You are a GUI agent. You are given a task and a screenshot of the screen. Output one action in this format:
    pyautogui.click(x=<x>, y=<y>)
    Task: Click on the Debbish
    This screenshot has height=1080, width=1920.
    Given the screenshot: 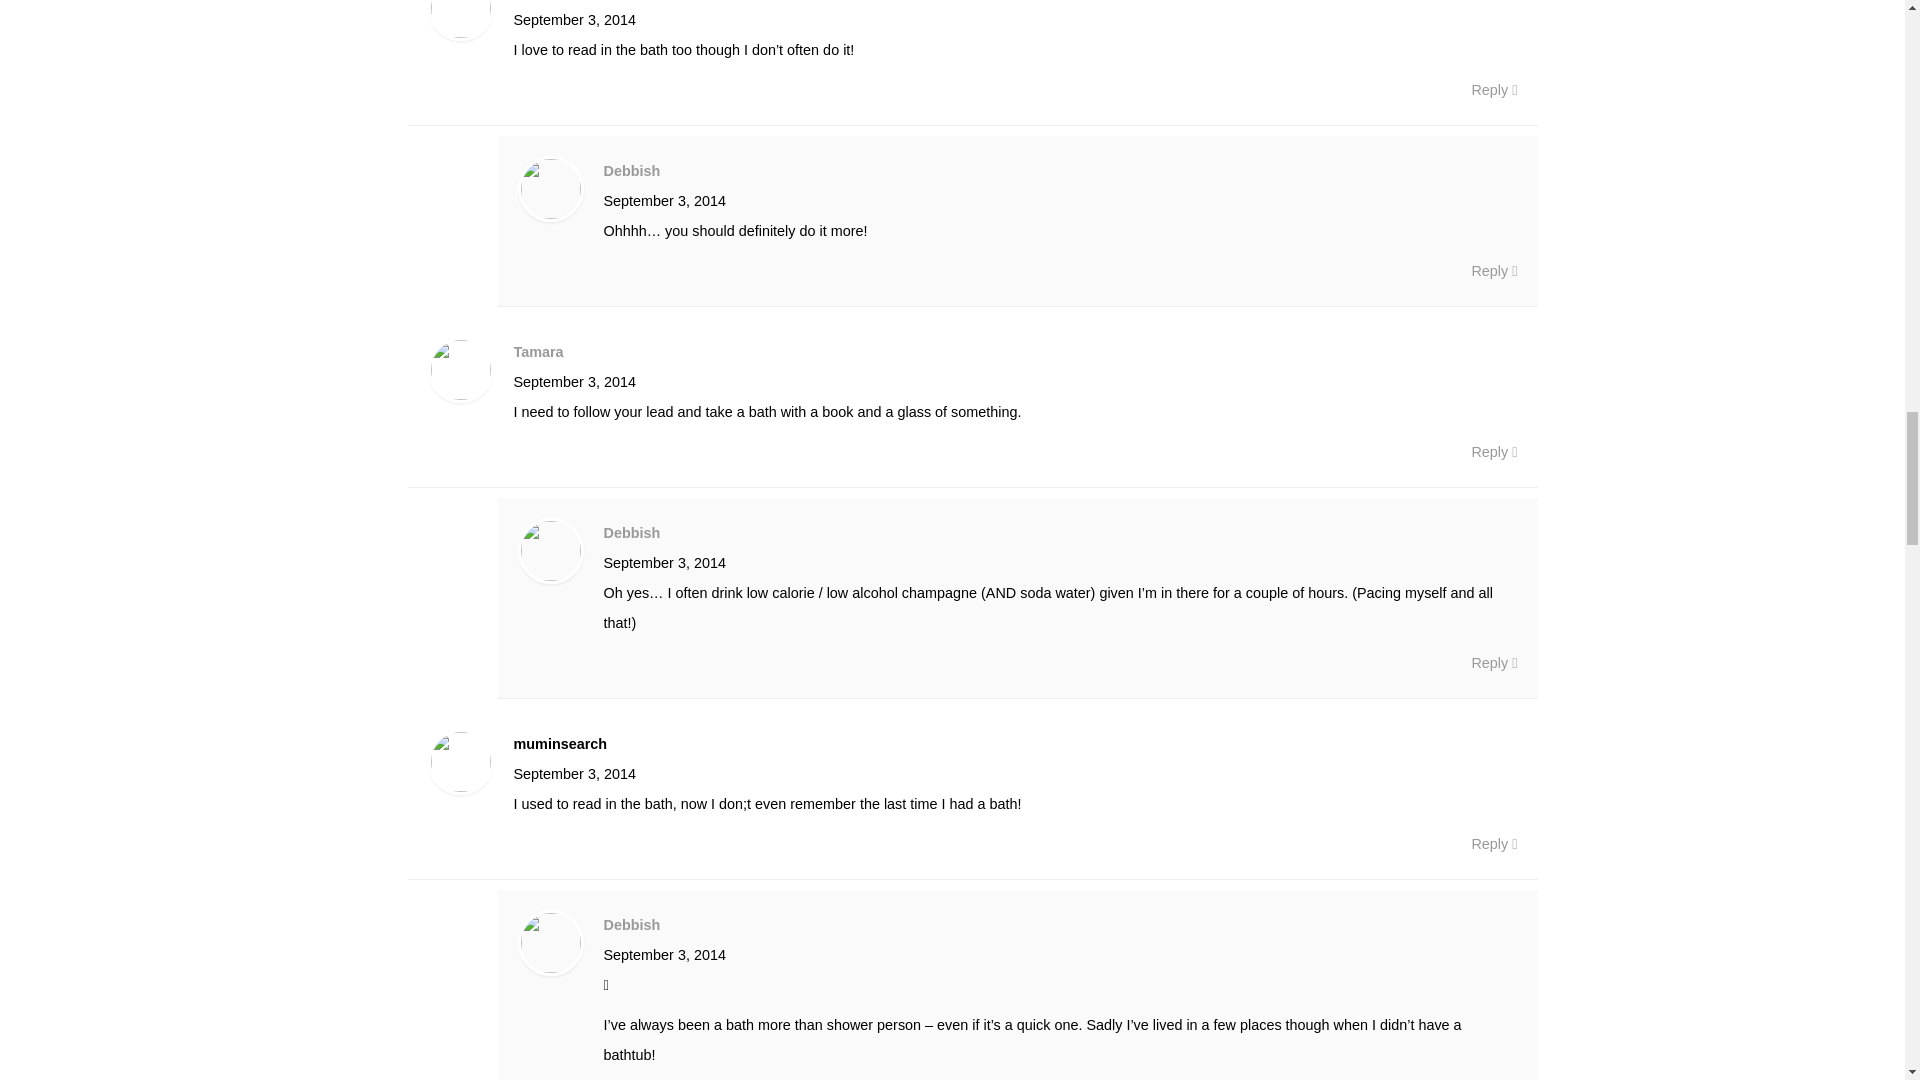 What is the action you would take?
    pyautogui.click(x=632, y=532)
    